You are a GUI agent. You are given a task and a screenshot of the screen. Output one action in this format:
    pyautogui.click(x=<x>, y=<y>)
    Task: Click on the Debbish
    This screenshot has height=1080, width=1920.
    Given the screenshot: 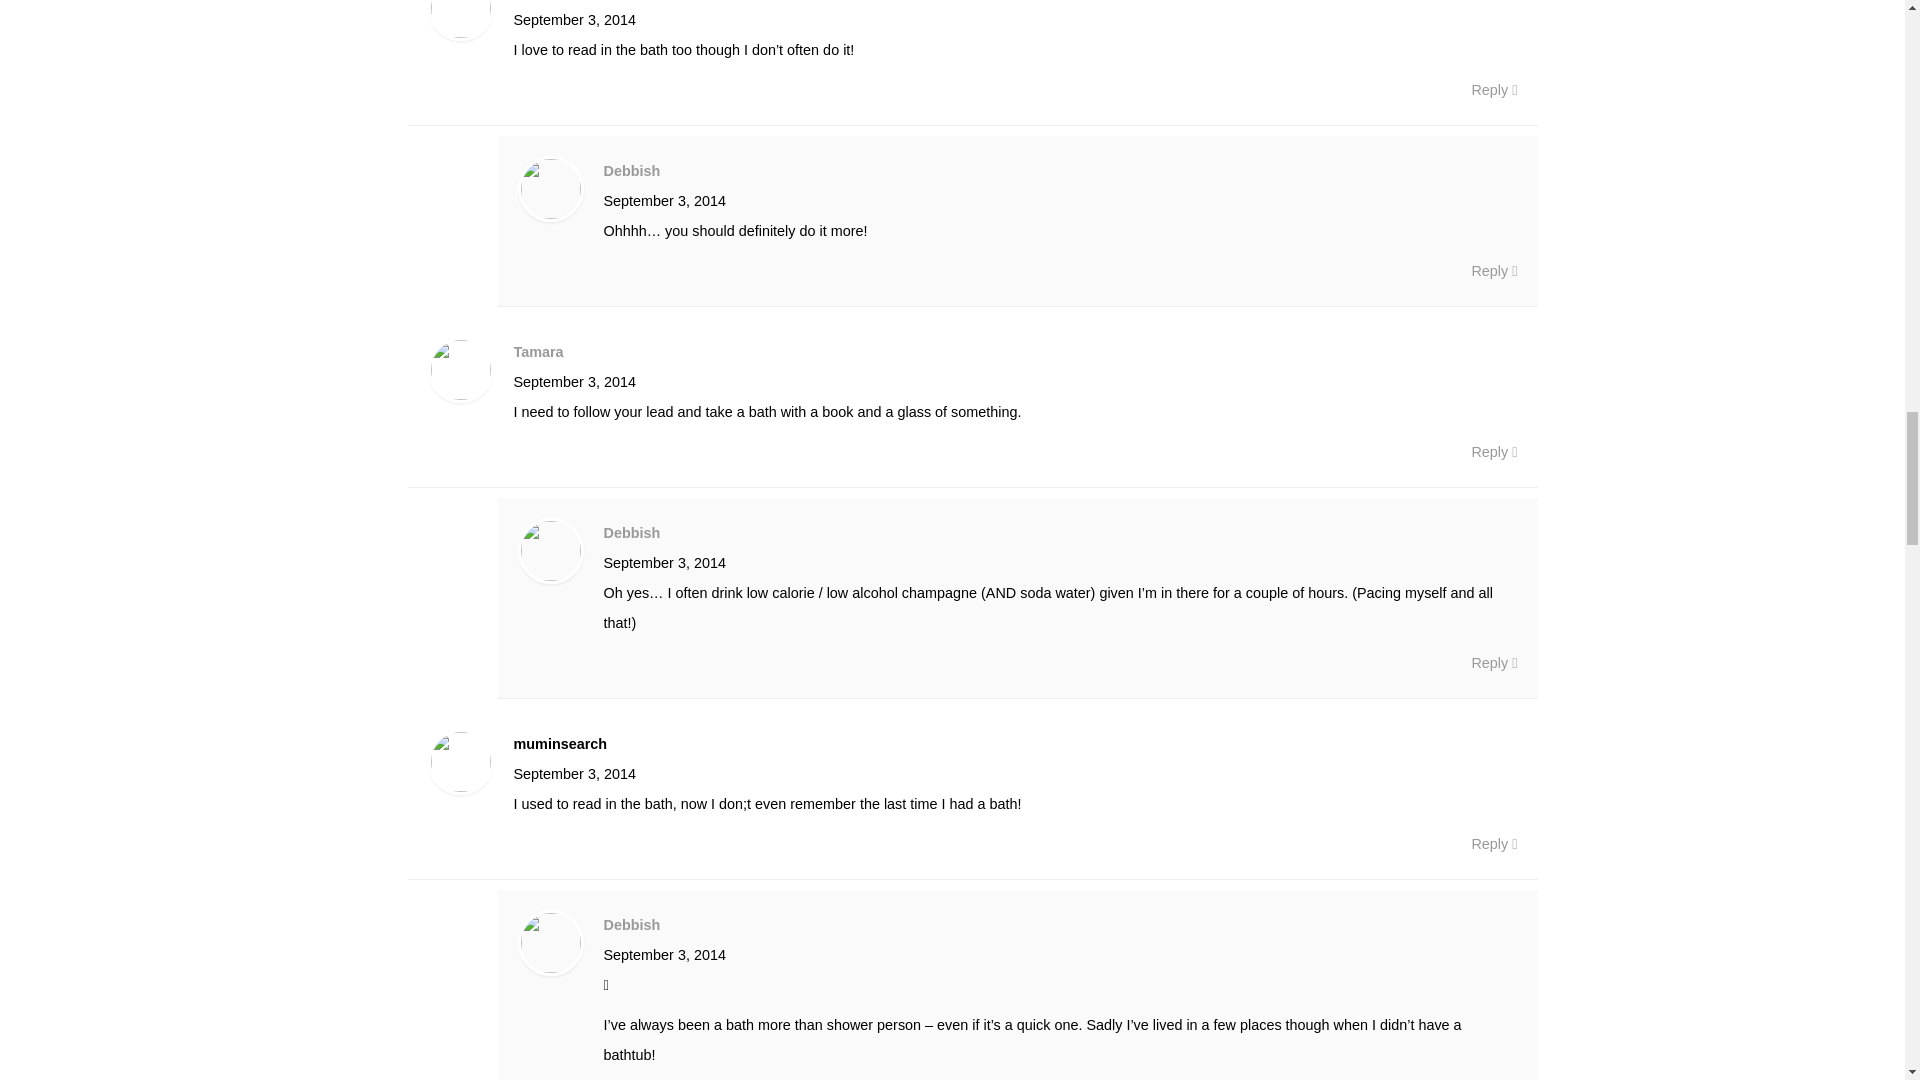 What is the action you would take?
    pyautogui.click(x=632, y=532)
    